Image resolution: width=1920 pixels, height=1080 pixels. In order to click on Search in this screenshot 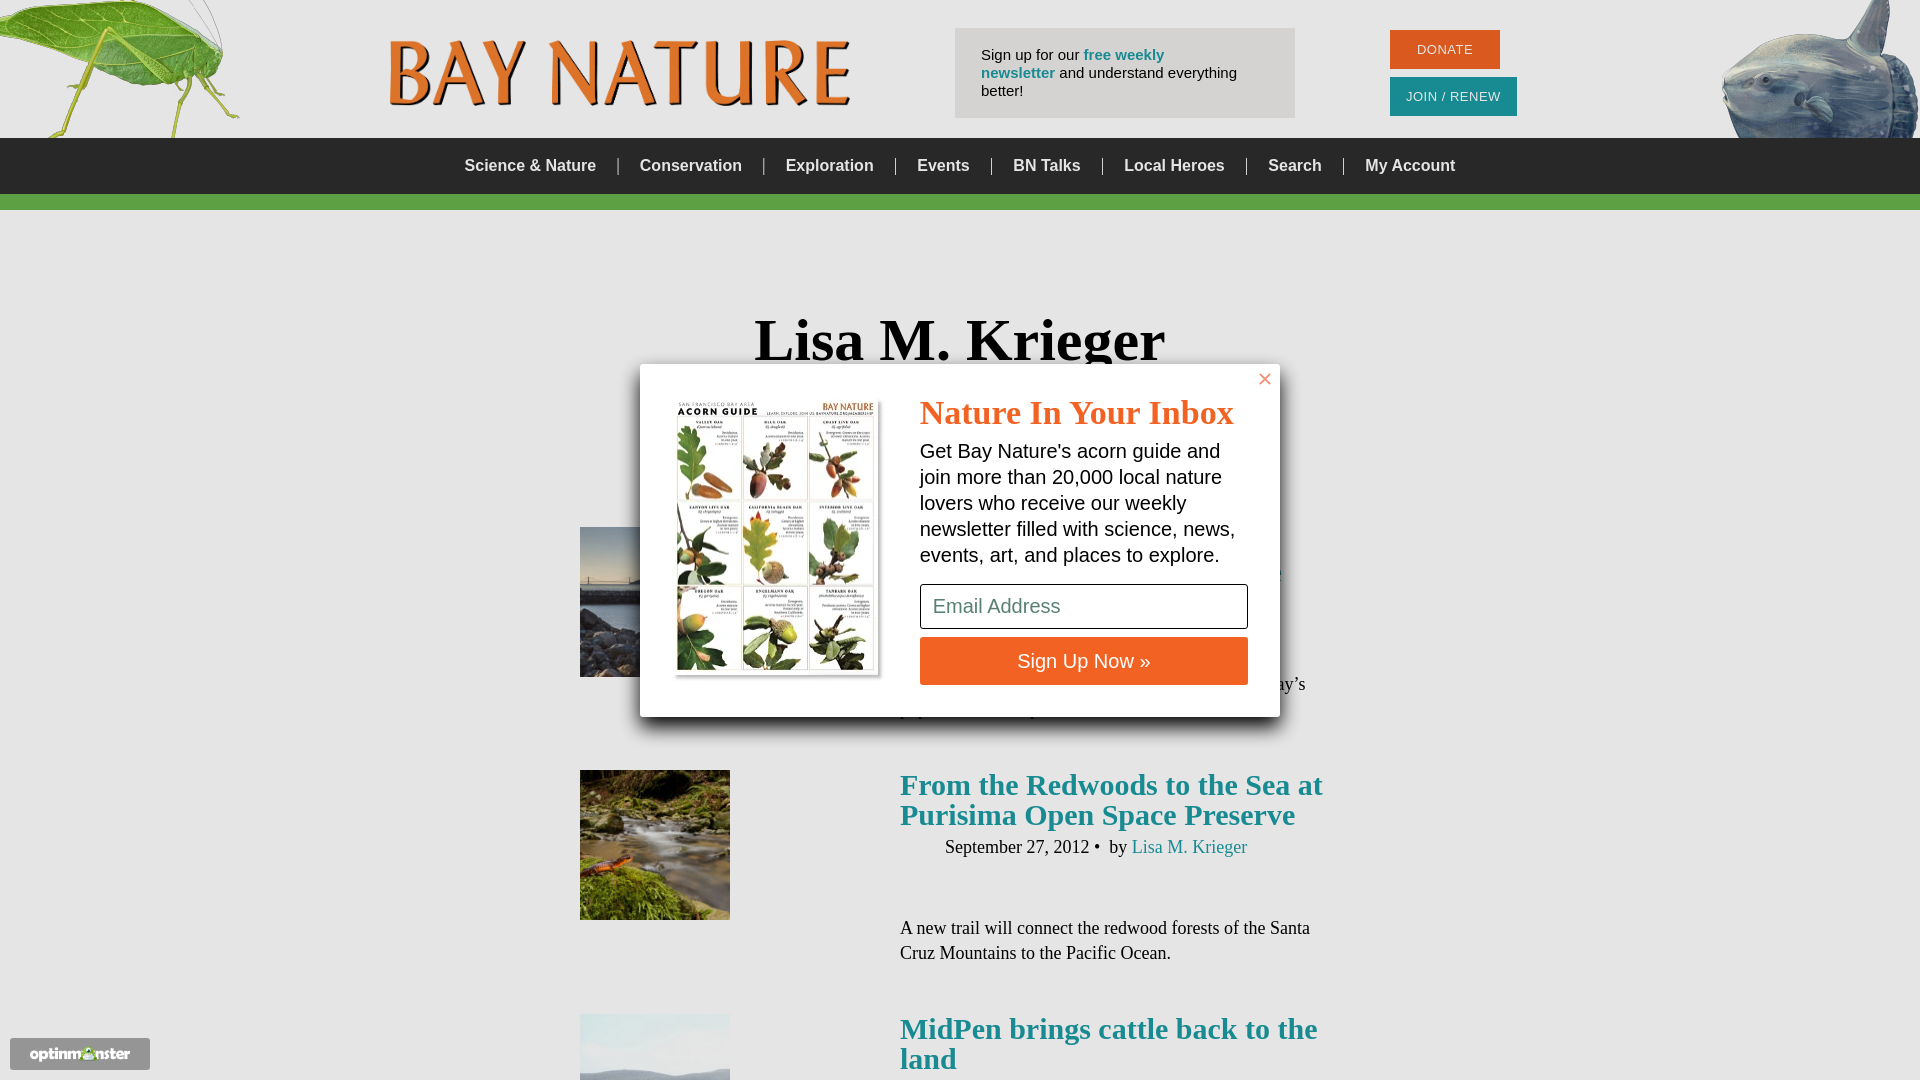, I will do `click(1168, 540)`.